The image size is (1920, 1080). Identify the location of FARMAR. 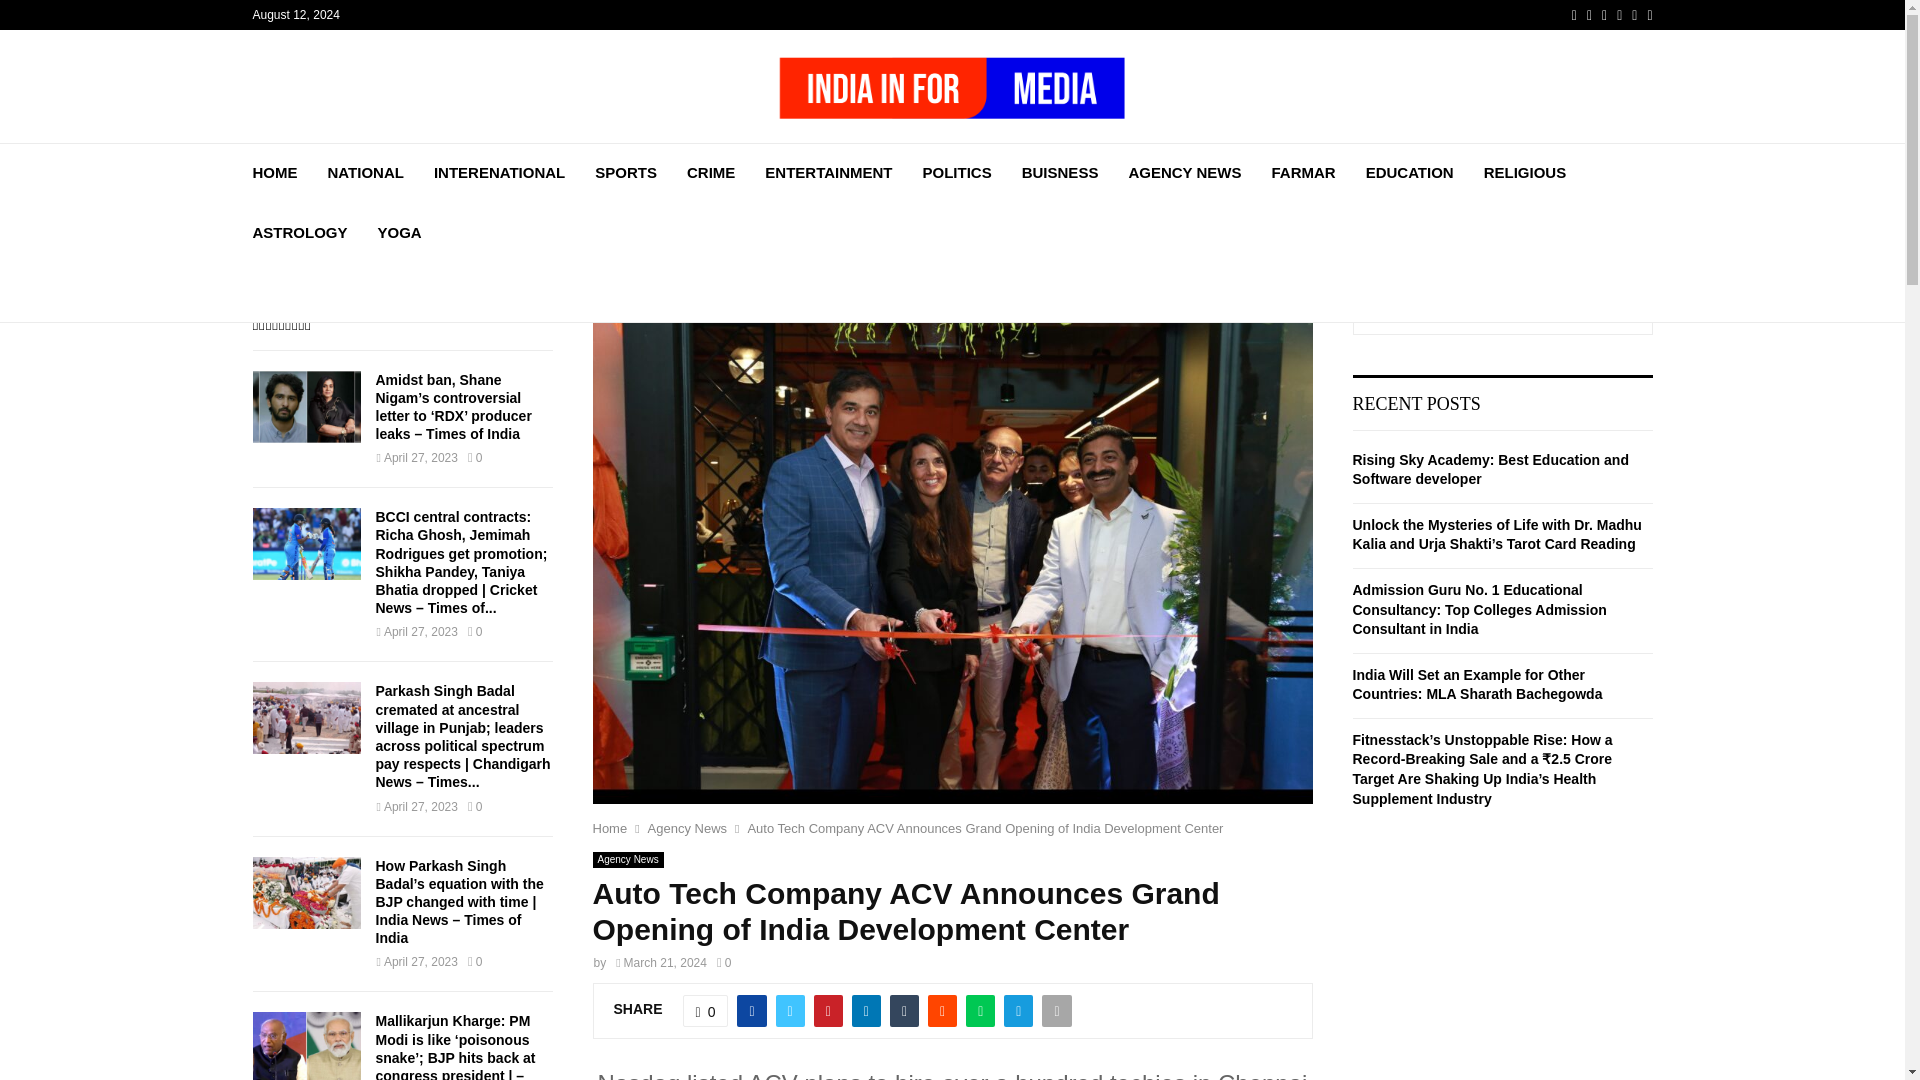
(1302, 172).